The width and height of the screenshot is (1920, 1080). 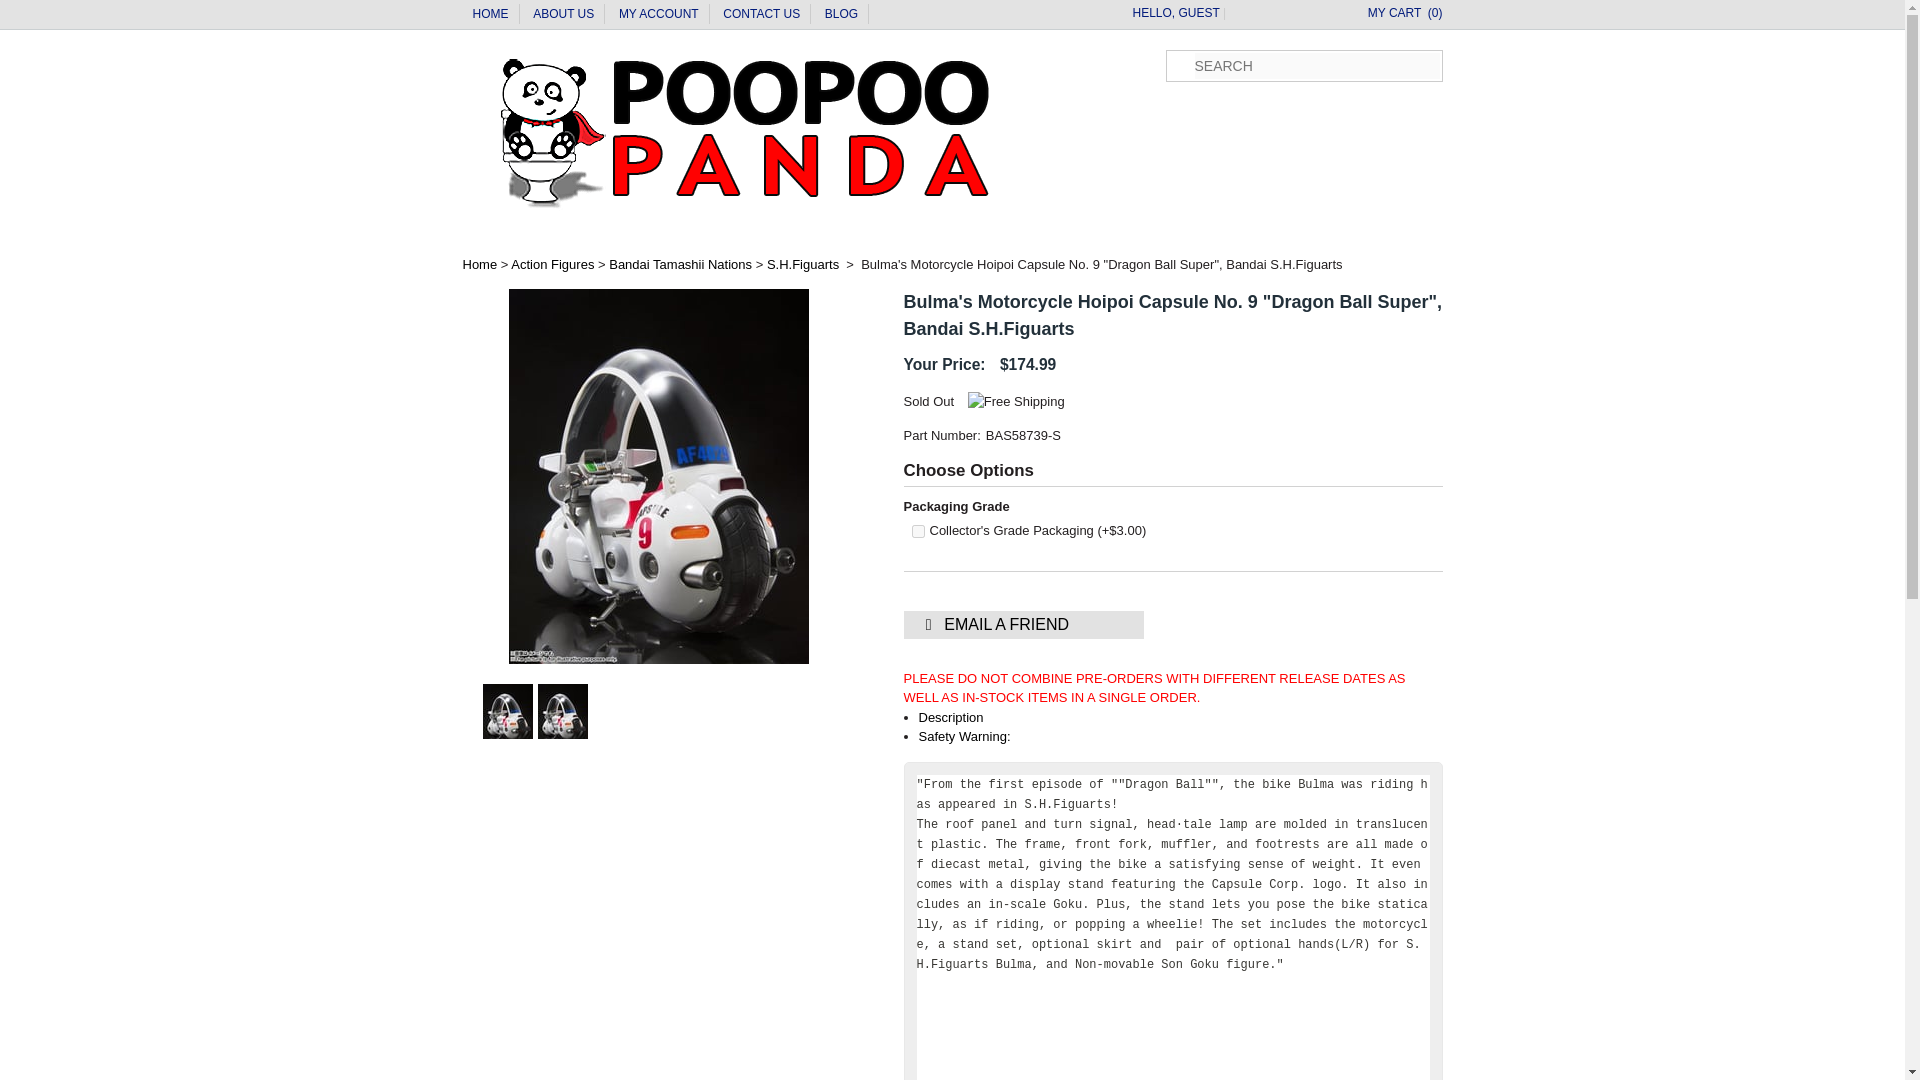 What do you see at coordinates (762, 13) in the screenshot?
I see `CONTACT US` at bounding box center [762, 13].